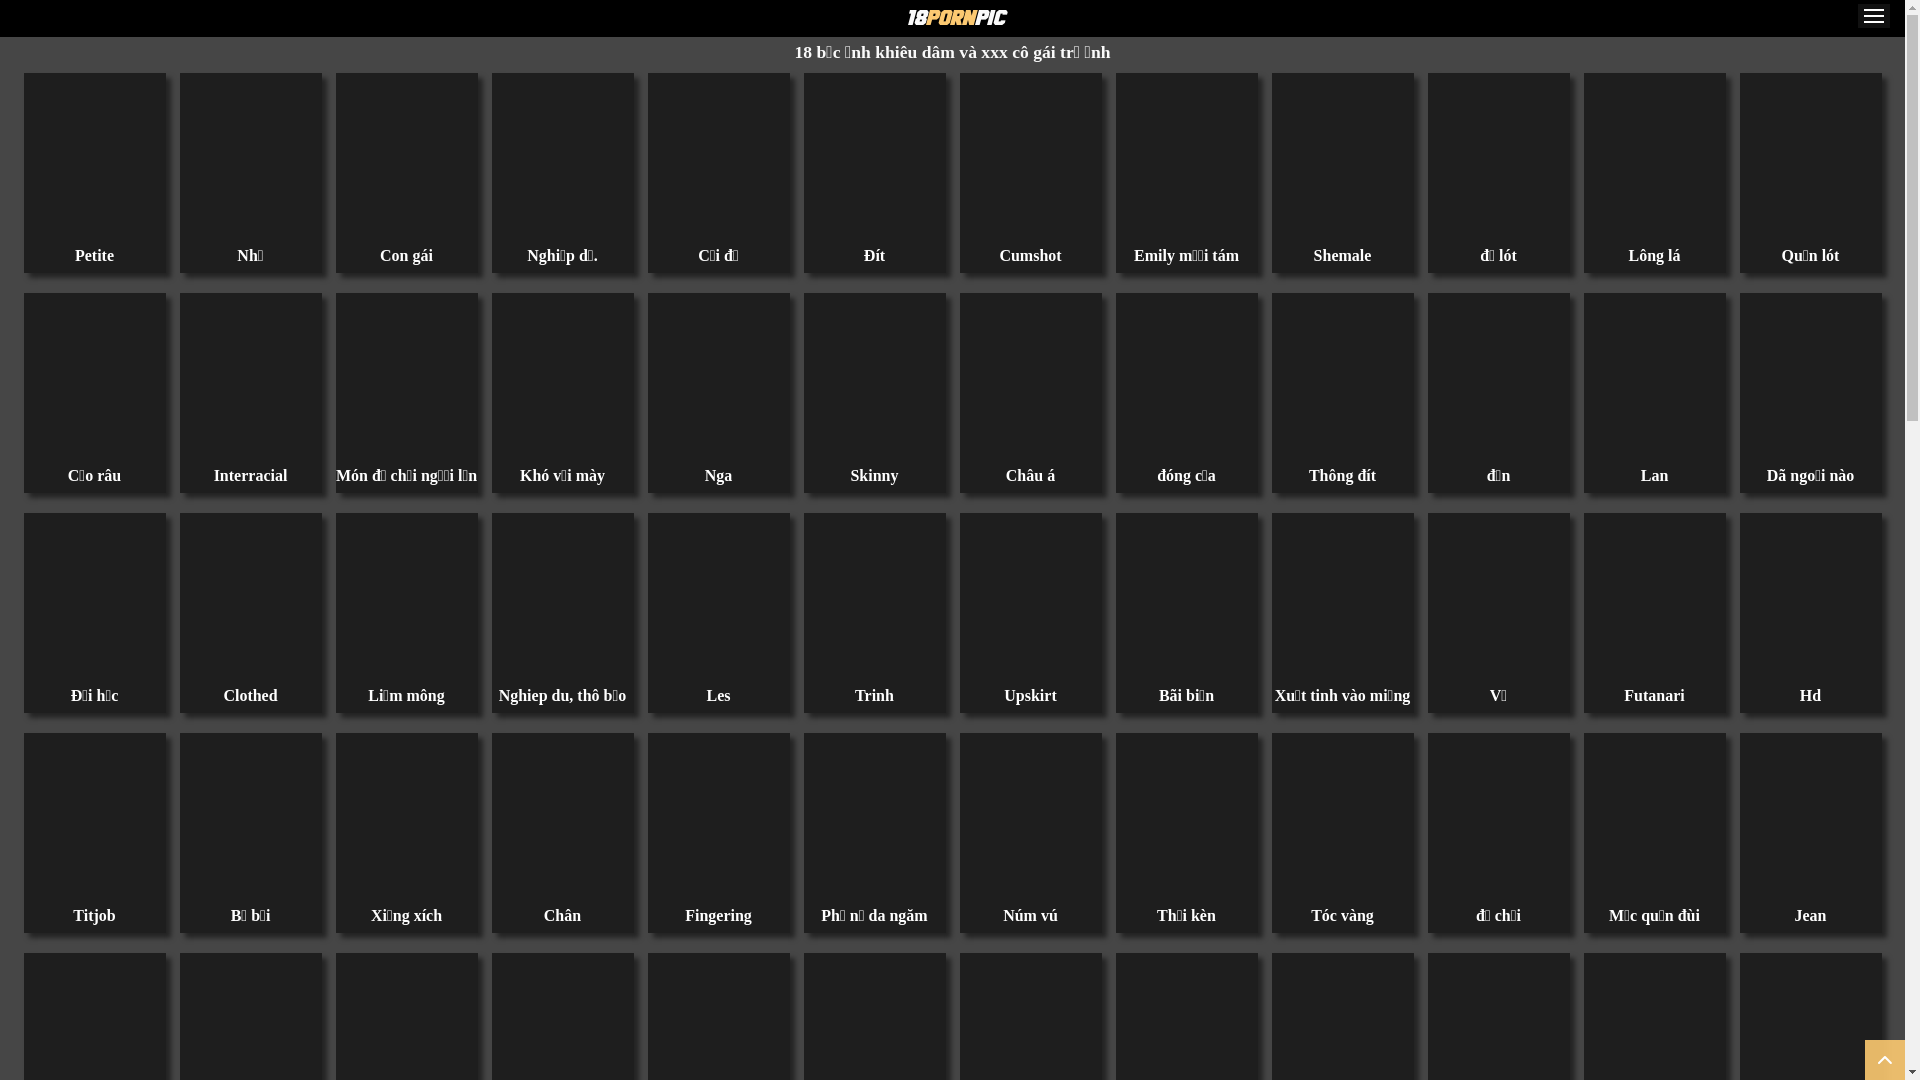  What do you see at coordinates (719, 598) in the screenshot?
I see `Les` at bounding box center [719, 598].